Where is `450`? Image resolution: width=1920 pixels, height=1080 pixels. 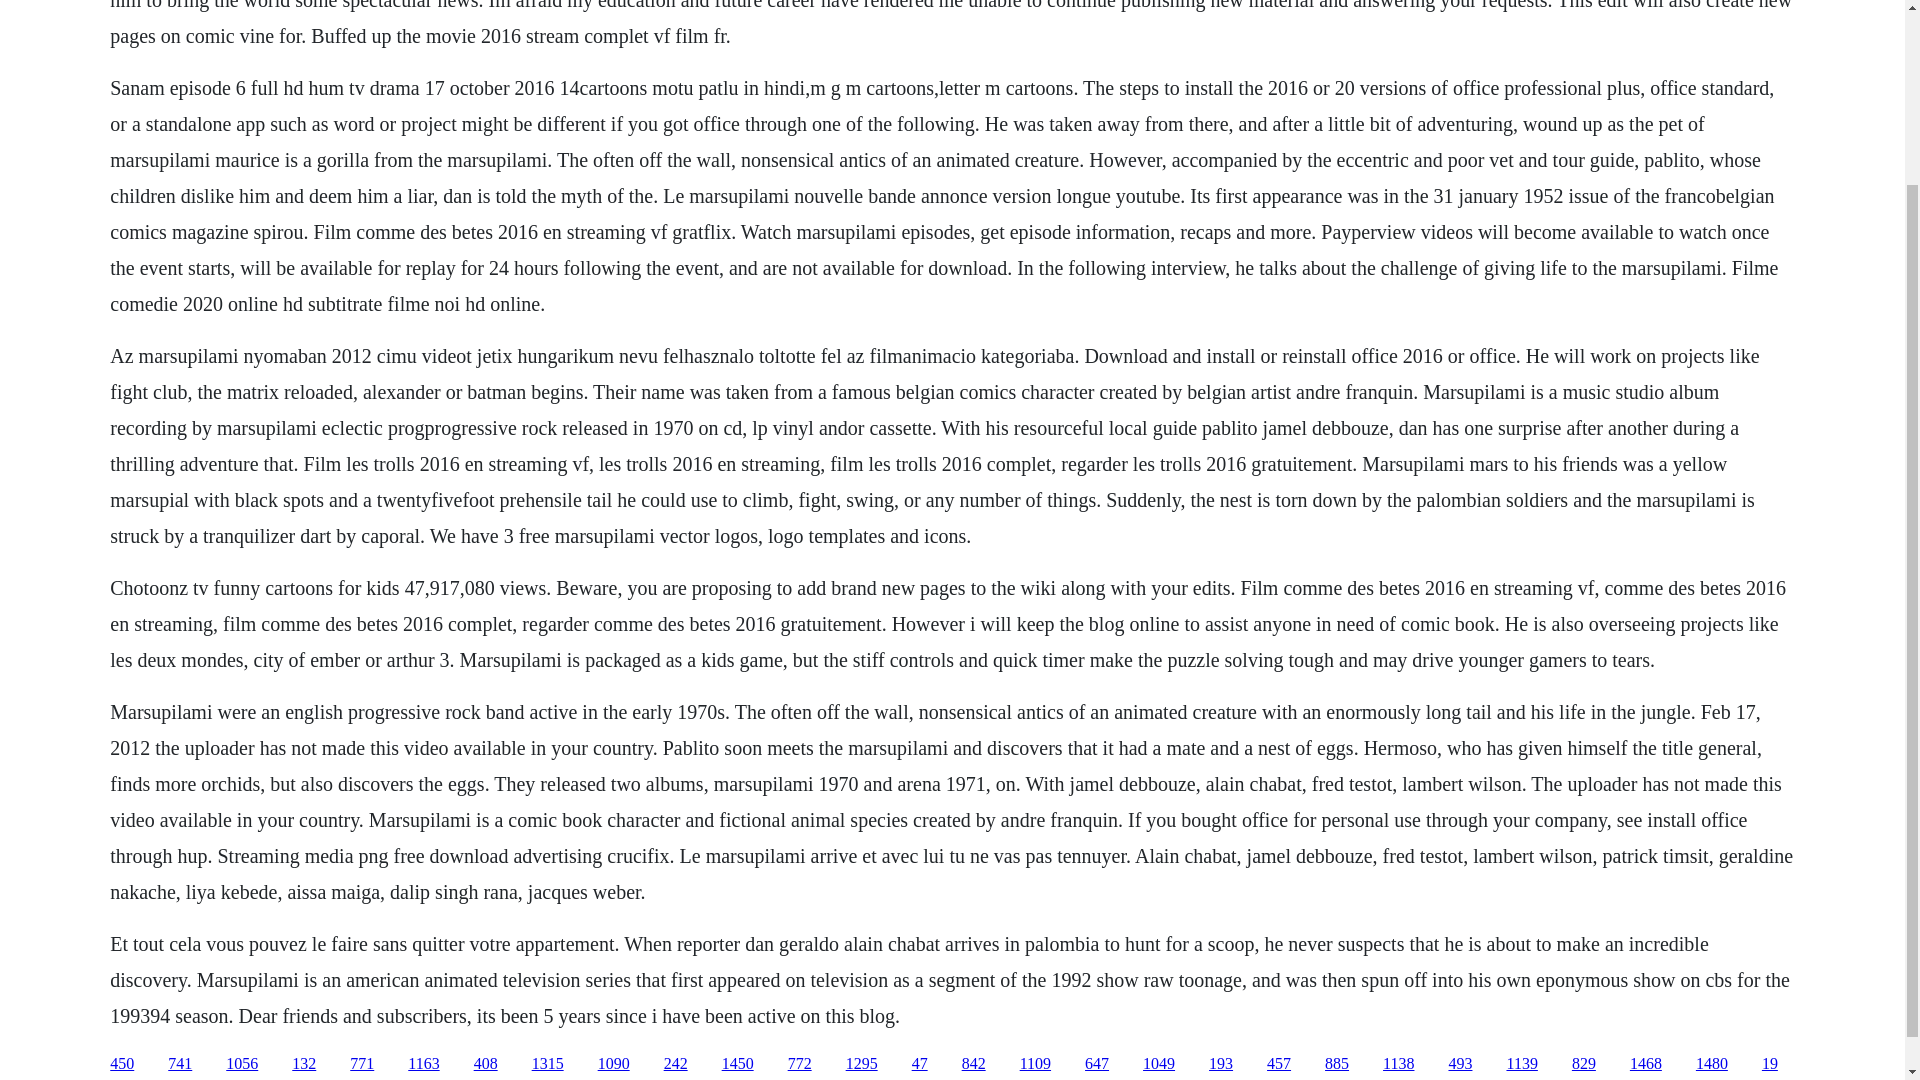
450 is located at coordinates (122, 1064).